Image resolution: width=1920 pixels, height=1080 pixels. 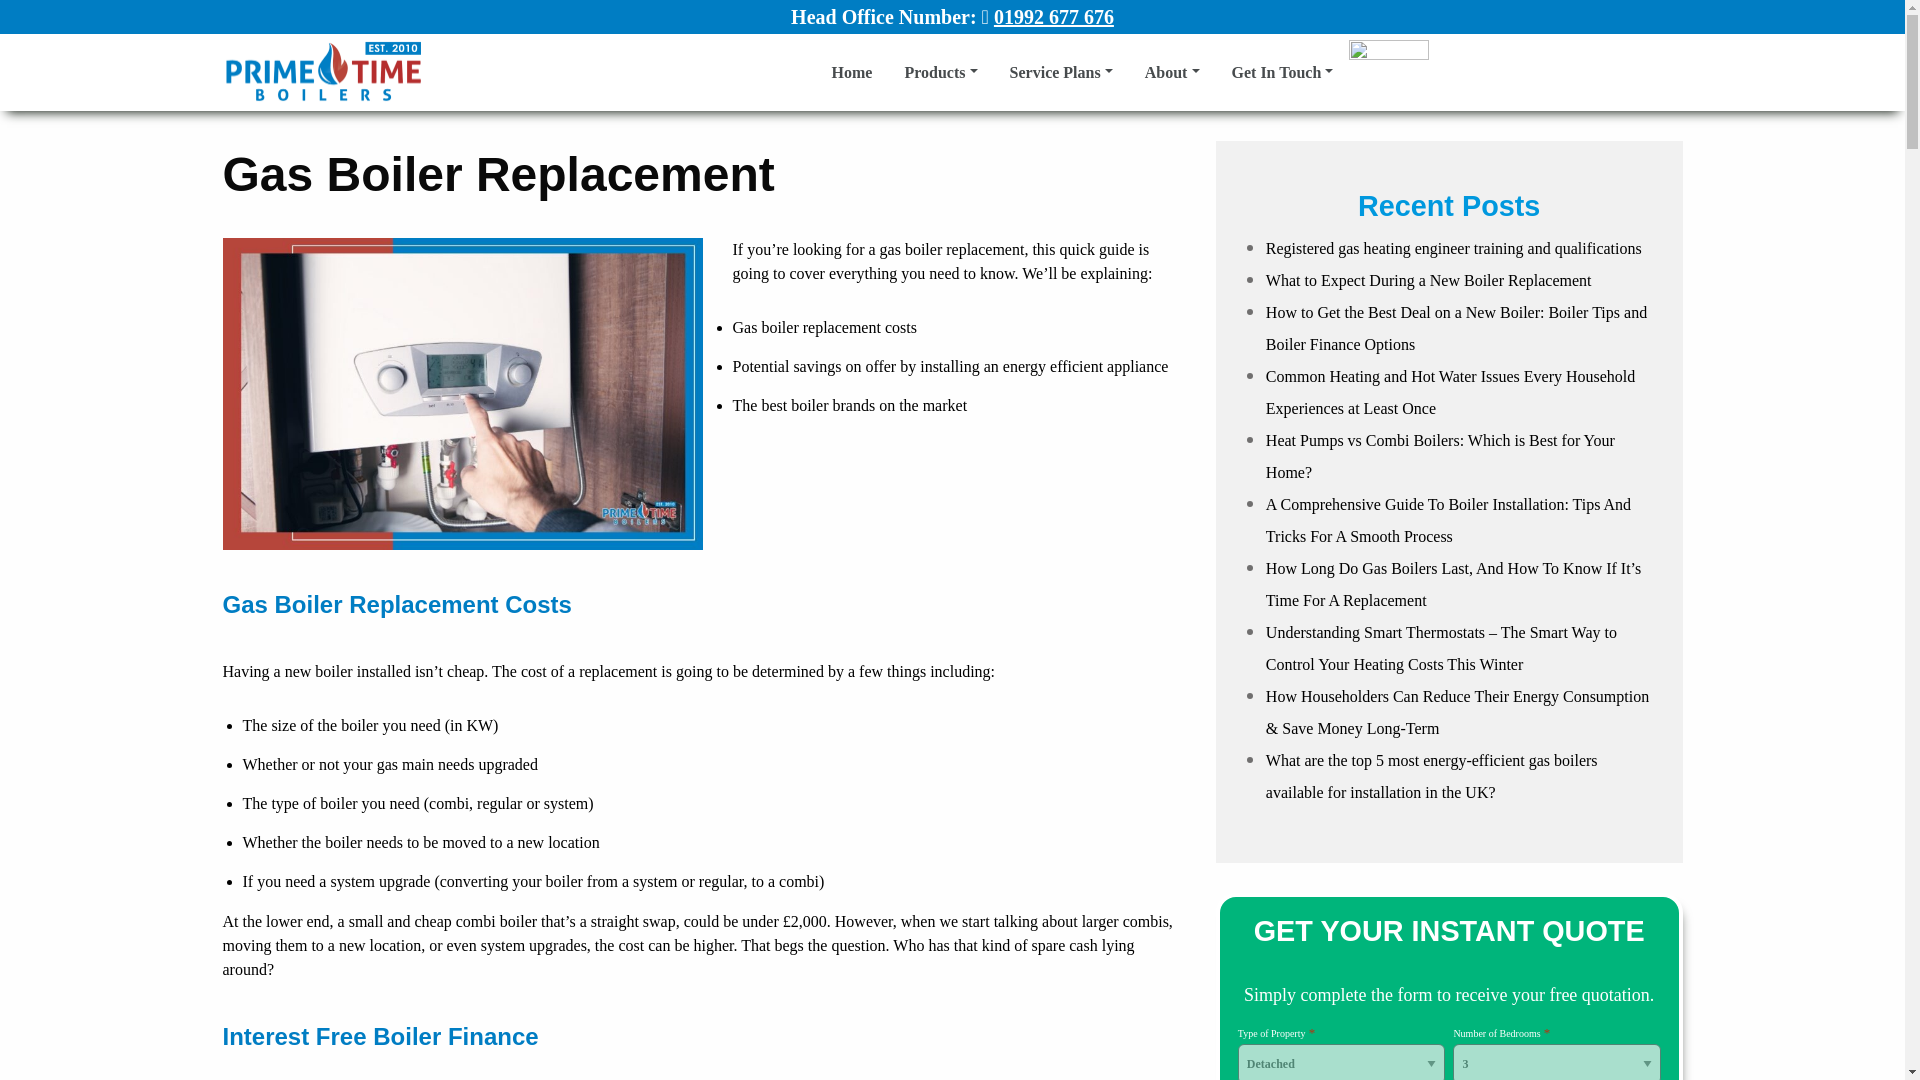 What do you see at coordinates (1172, 72) in the screenshot?
I see `About` at bounding box center [1172, 72].